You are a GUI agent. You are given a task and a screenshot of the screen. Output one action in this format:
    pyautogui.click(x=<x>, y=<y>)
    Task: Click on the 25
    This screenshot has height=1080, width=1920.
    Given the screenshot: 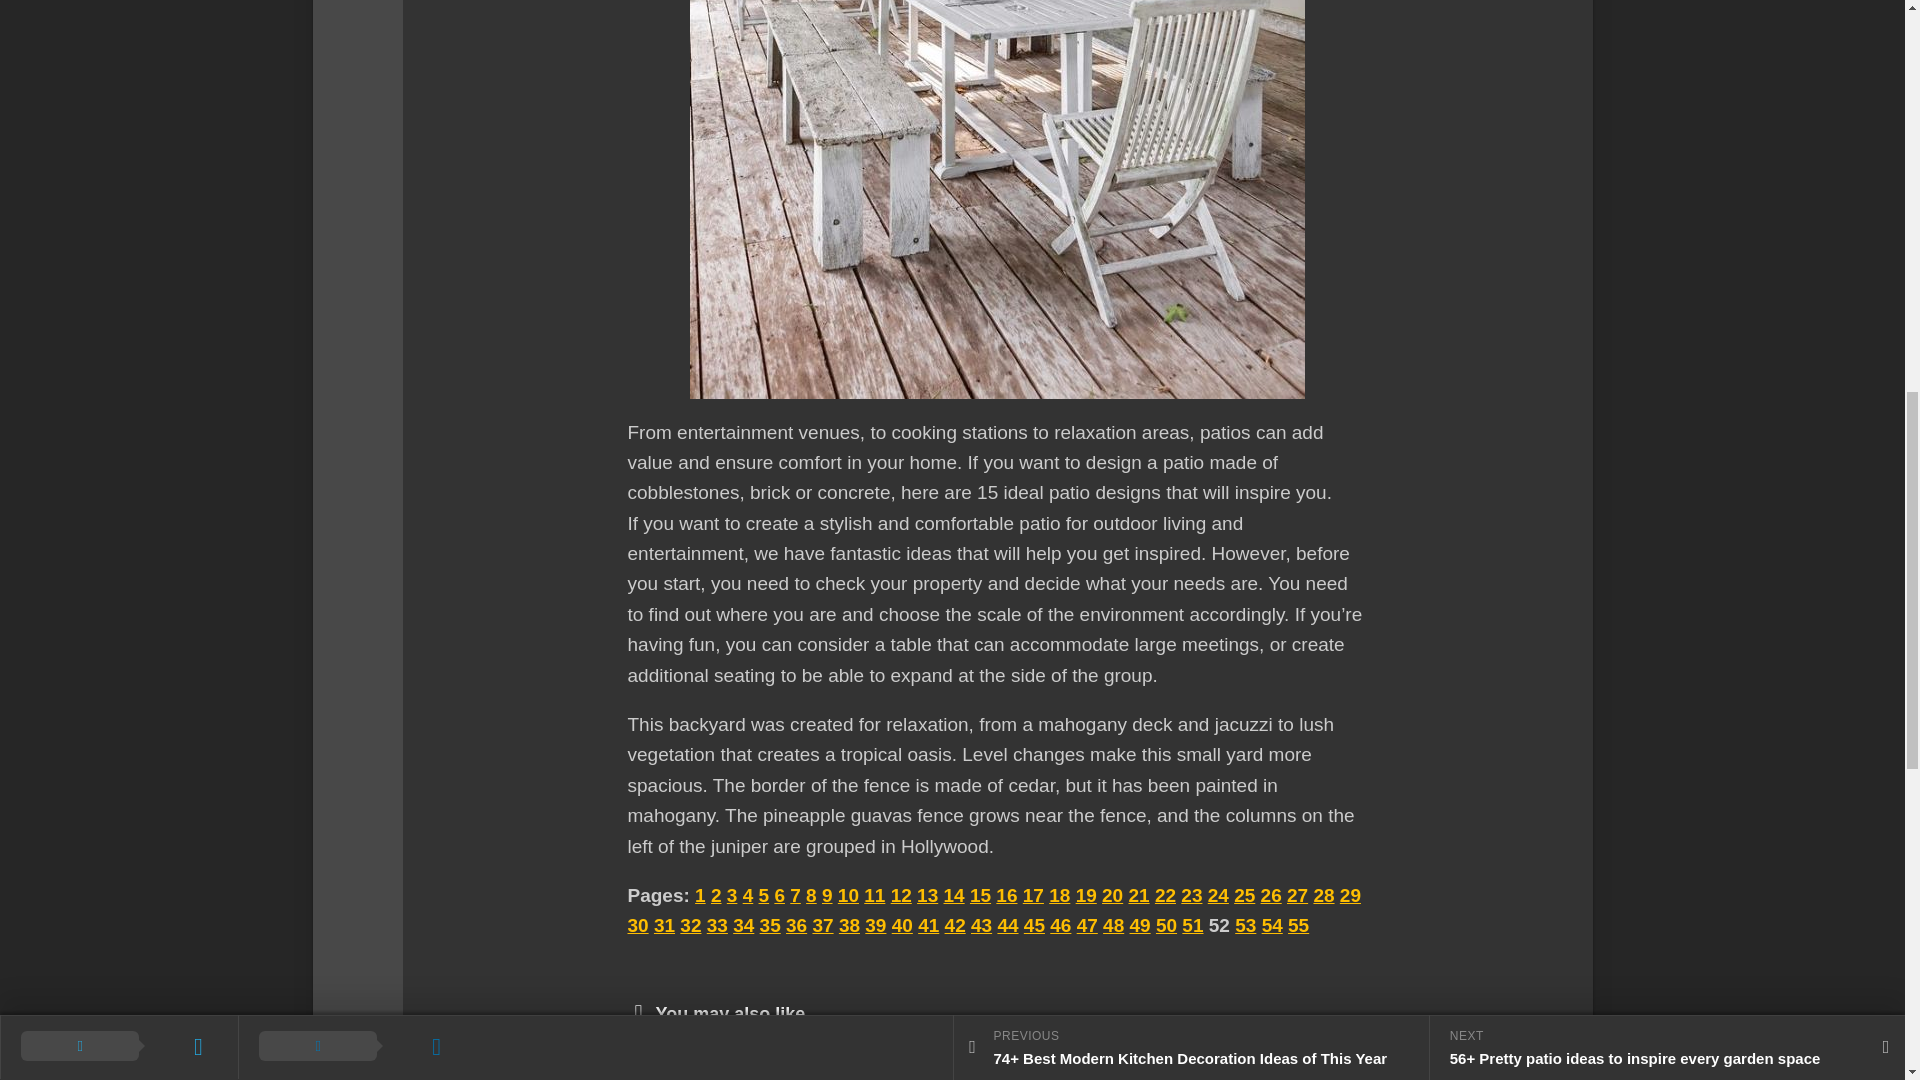 What is the action you would take?
    pyautogui.click(x=1244, y=895)
    